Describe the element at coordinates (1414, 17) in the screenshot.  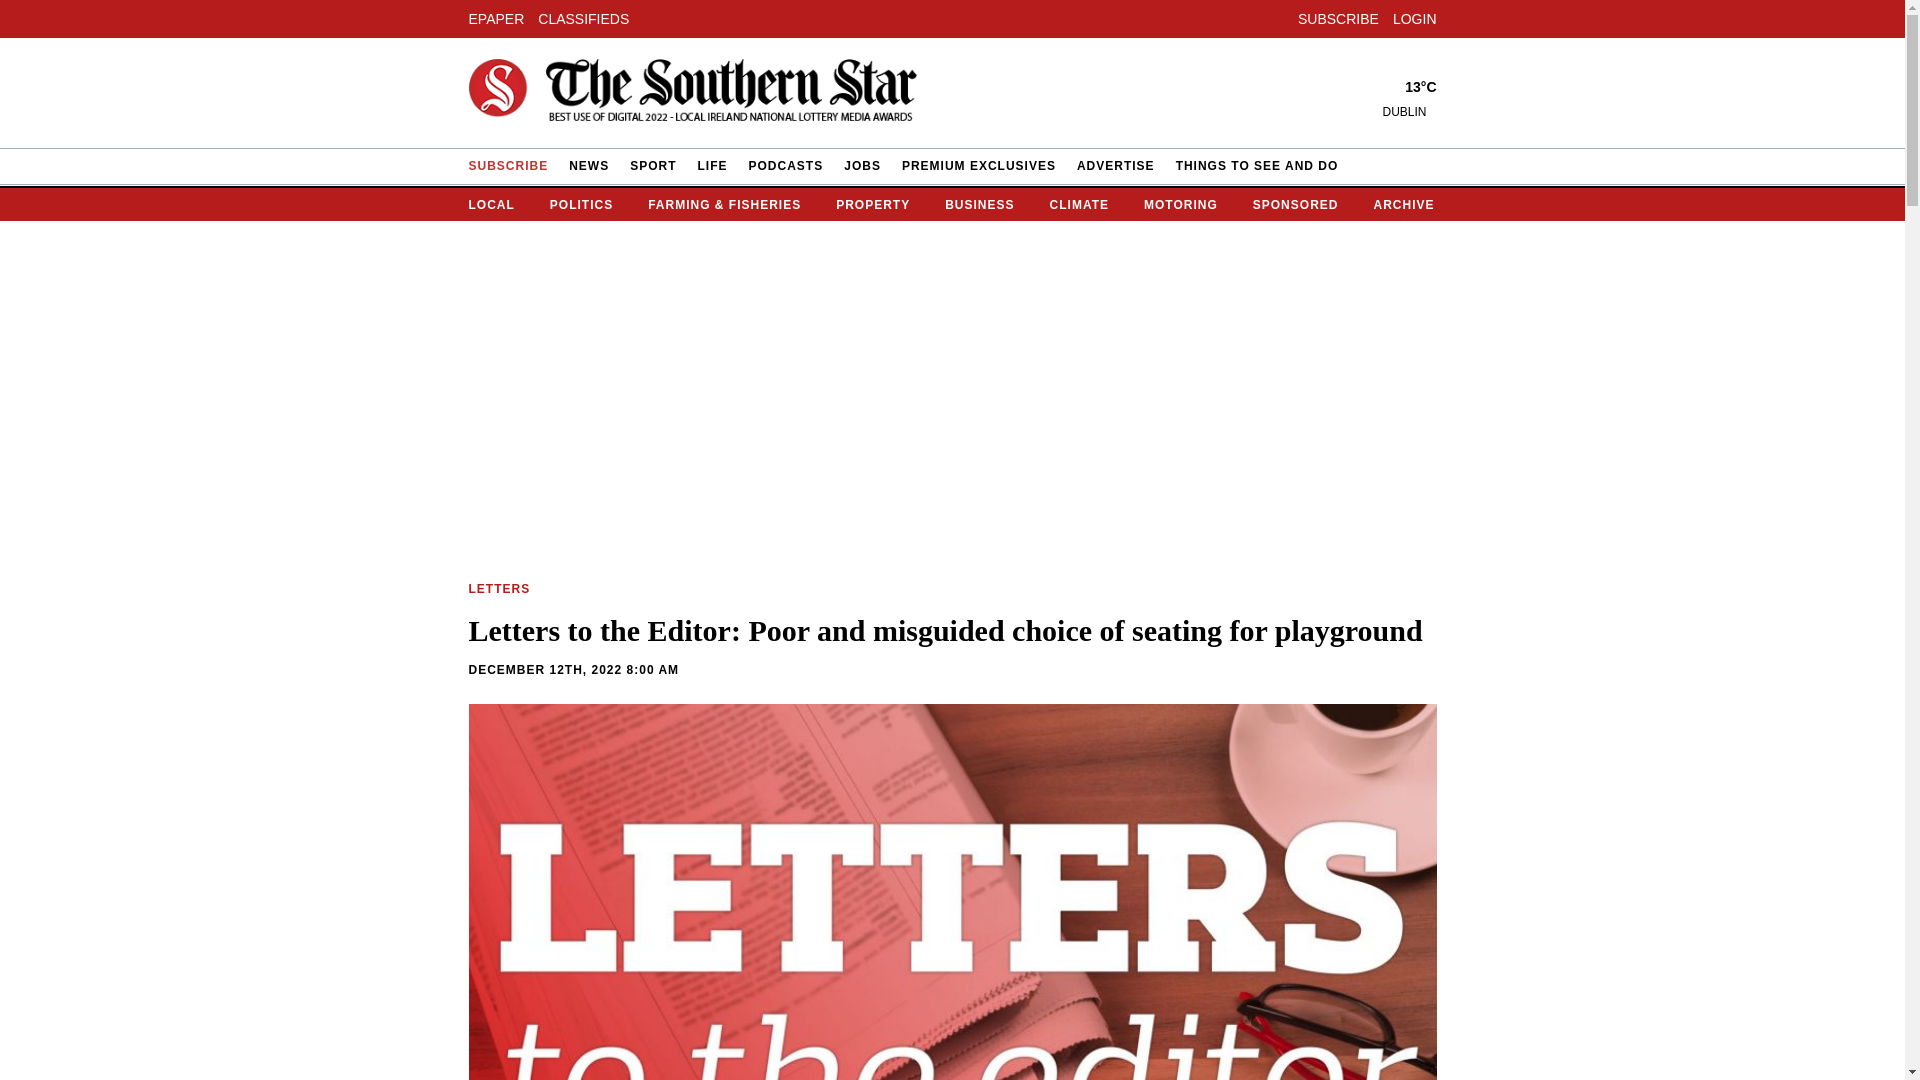
I see `LOGIN` at that location.